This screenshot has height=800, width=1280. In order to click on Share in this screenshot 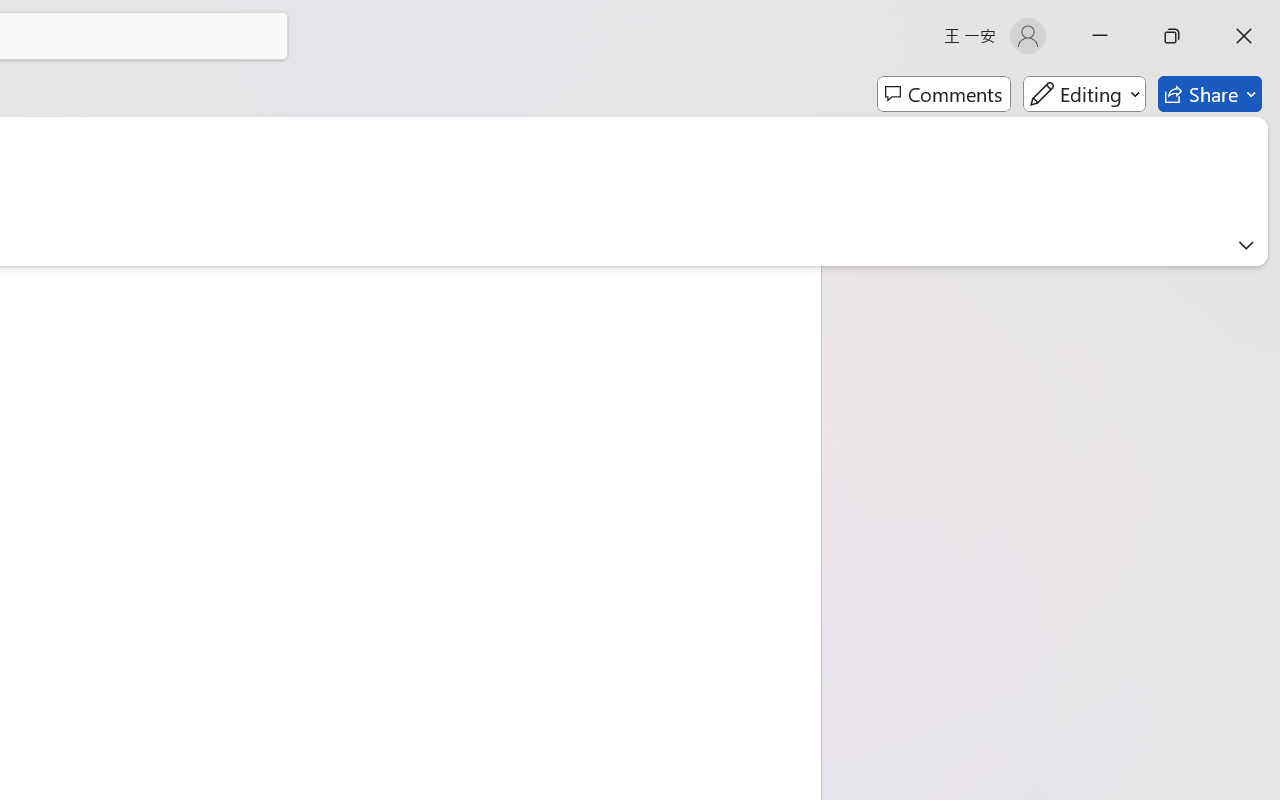, I will do `click(1210, 94)`.